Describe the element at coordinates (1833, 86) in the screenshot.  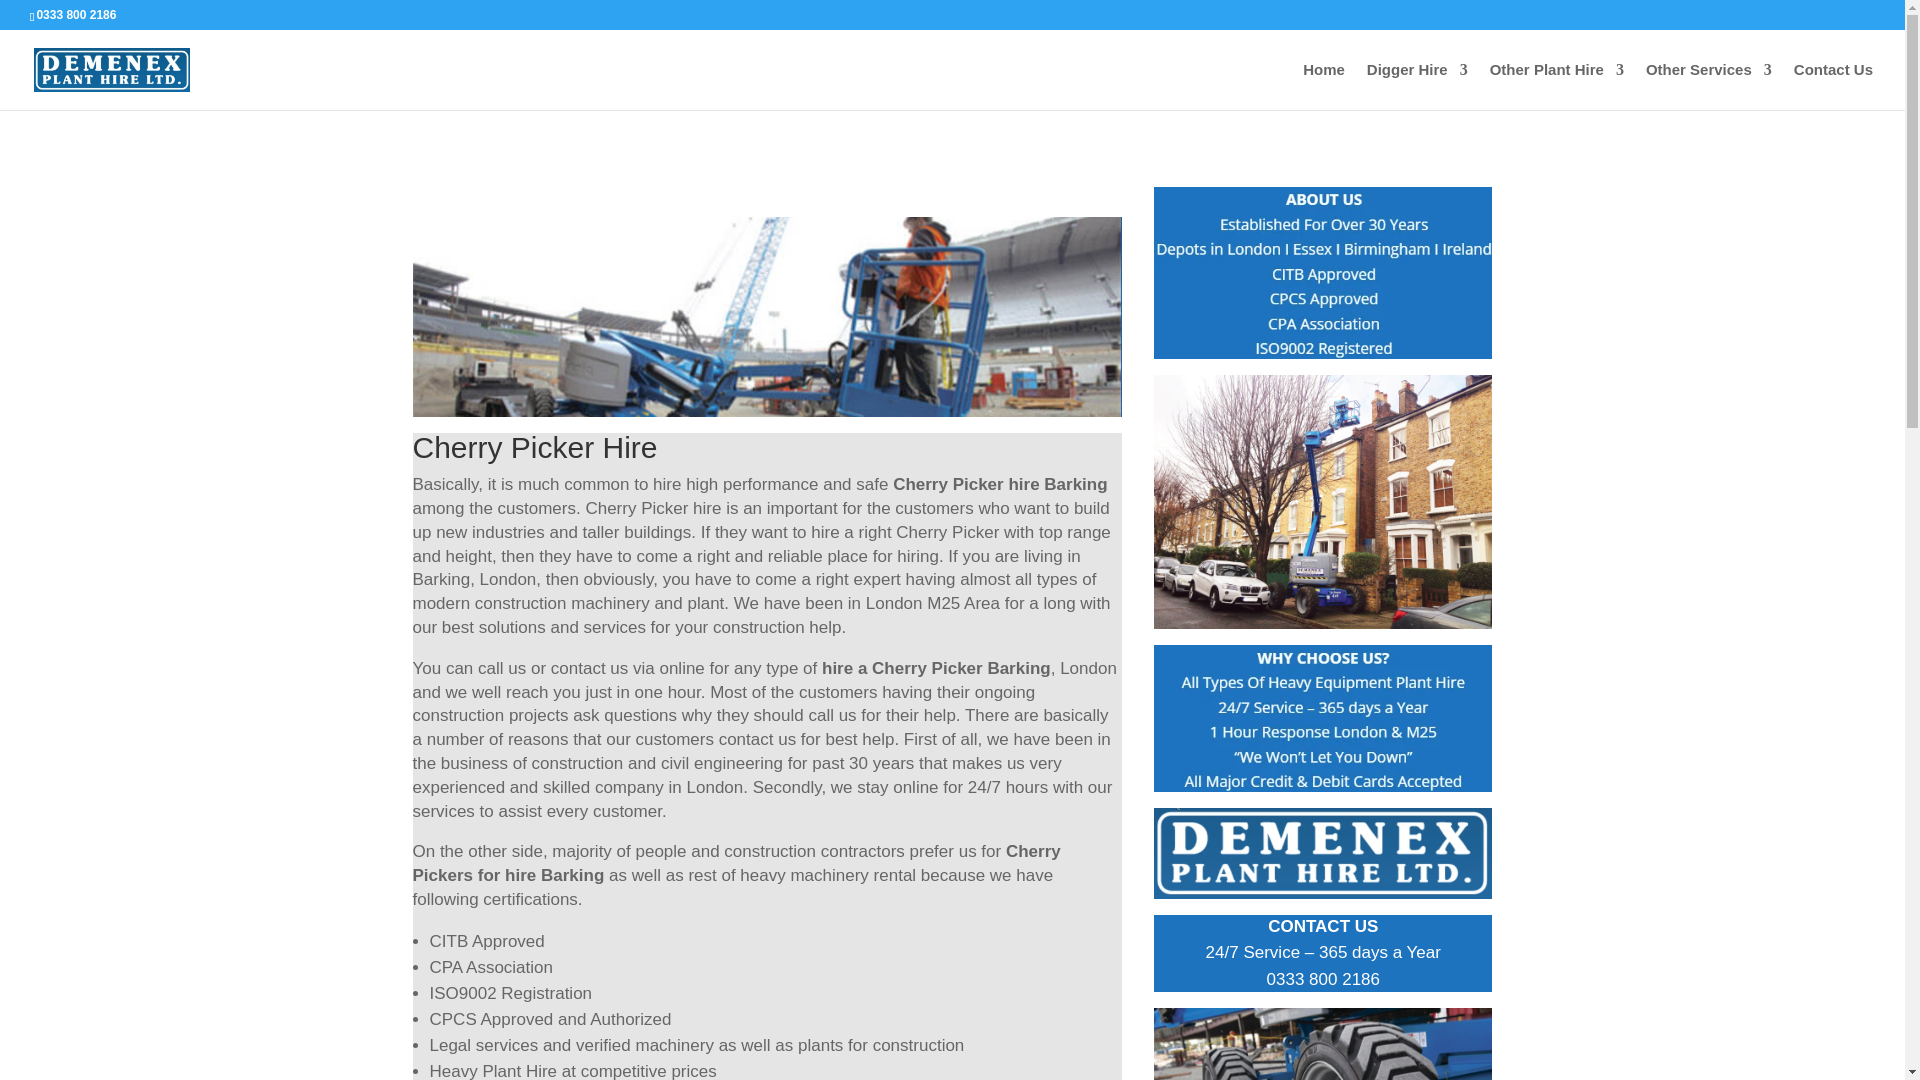
I see `Contact Us` at that location.